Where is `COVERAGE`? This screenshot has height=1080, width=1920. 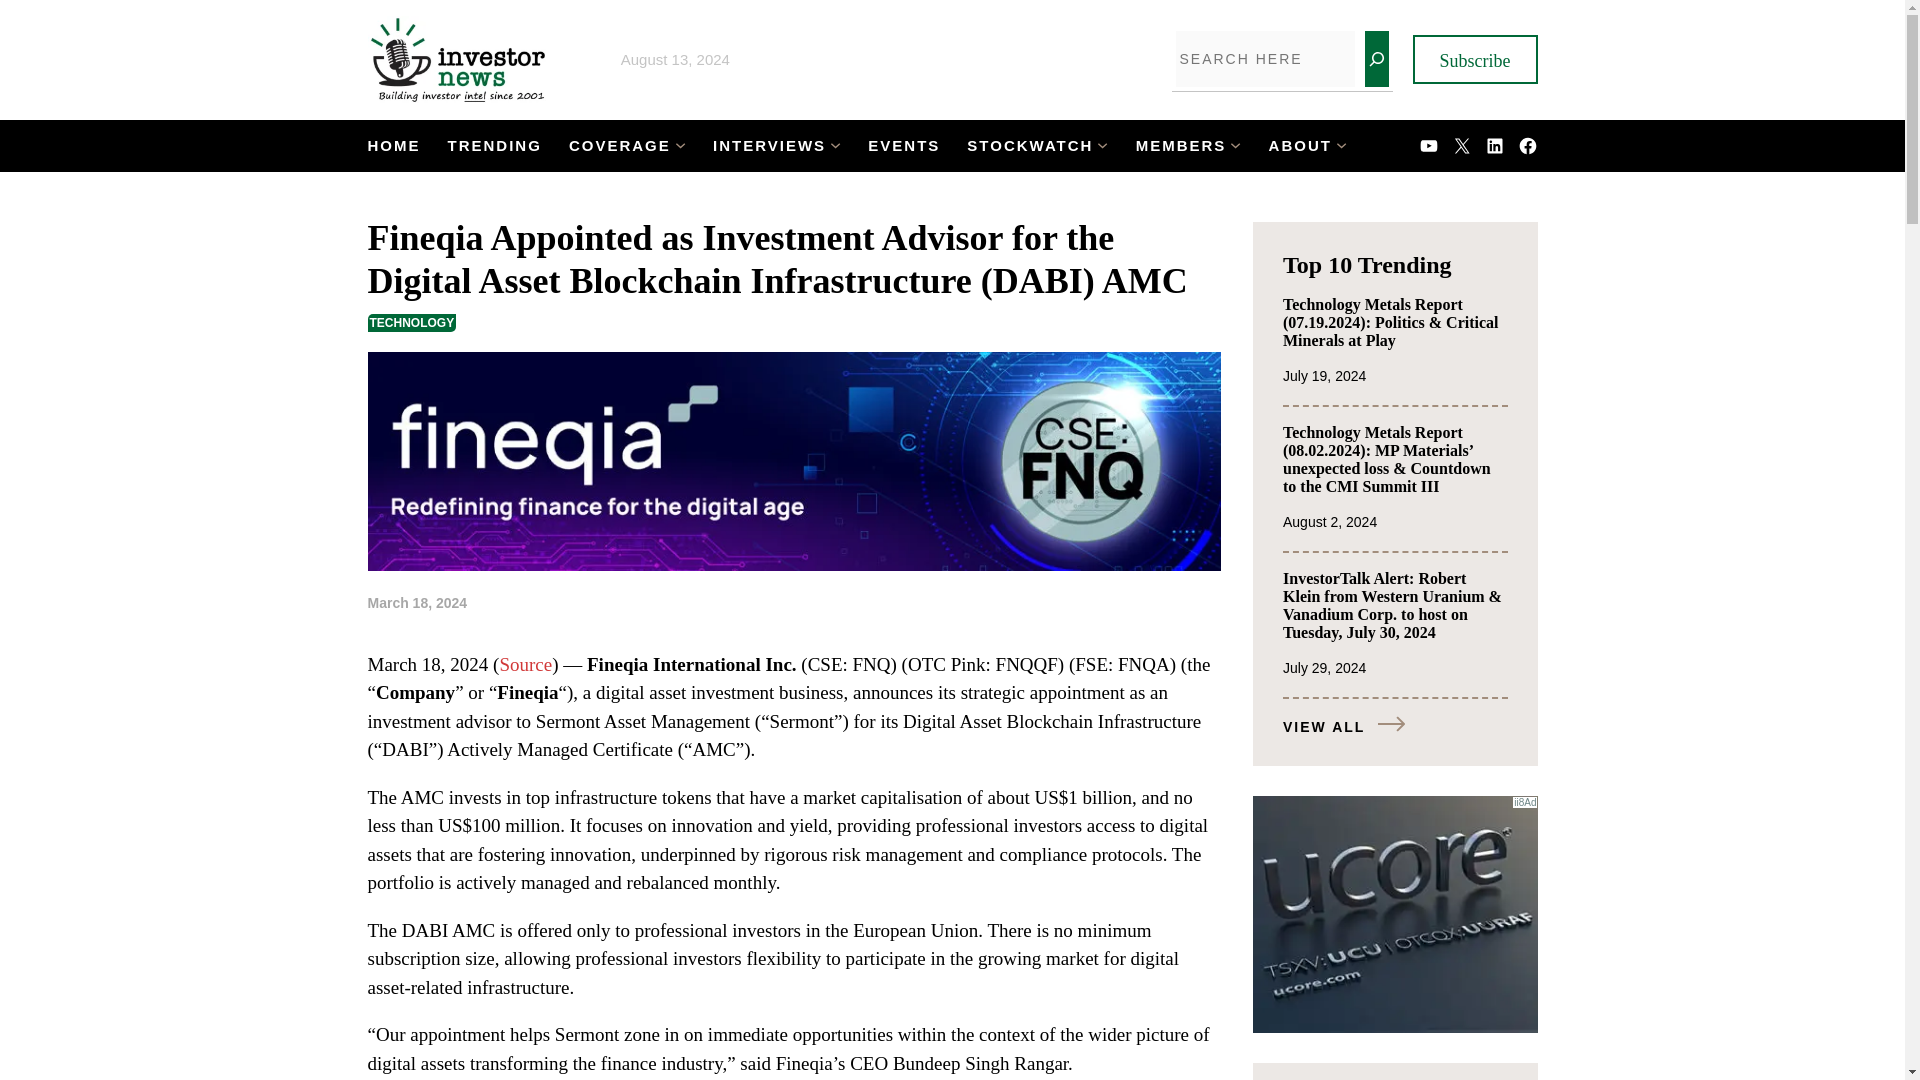
COVERAGE is located at coordinates (619, 146).